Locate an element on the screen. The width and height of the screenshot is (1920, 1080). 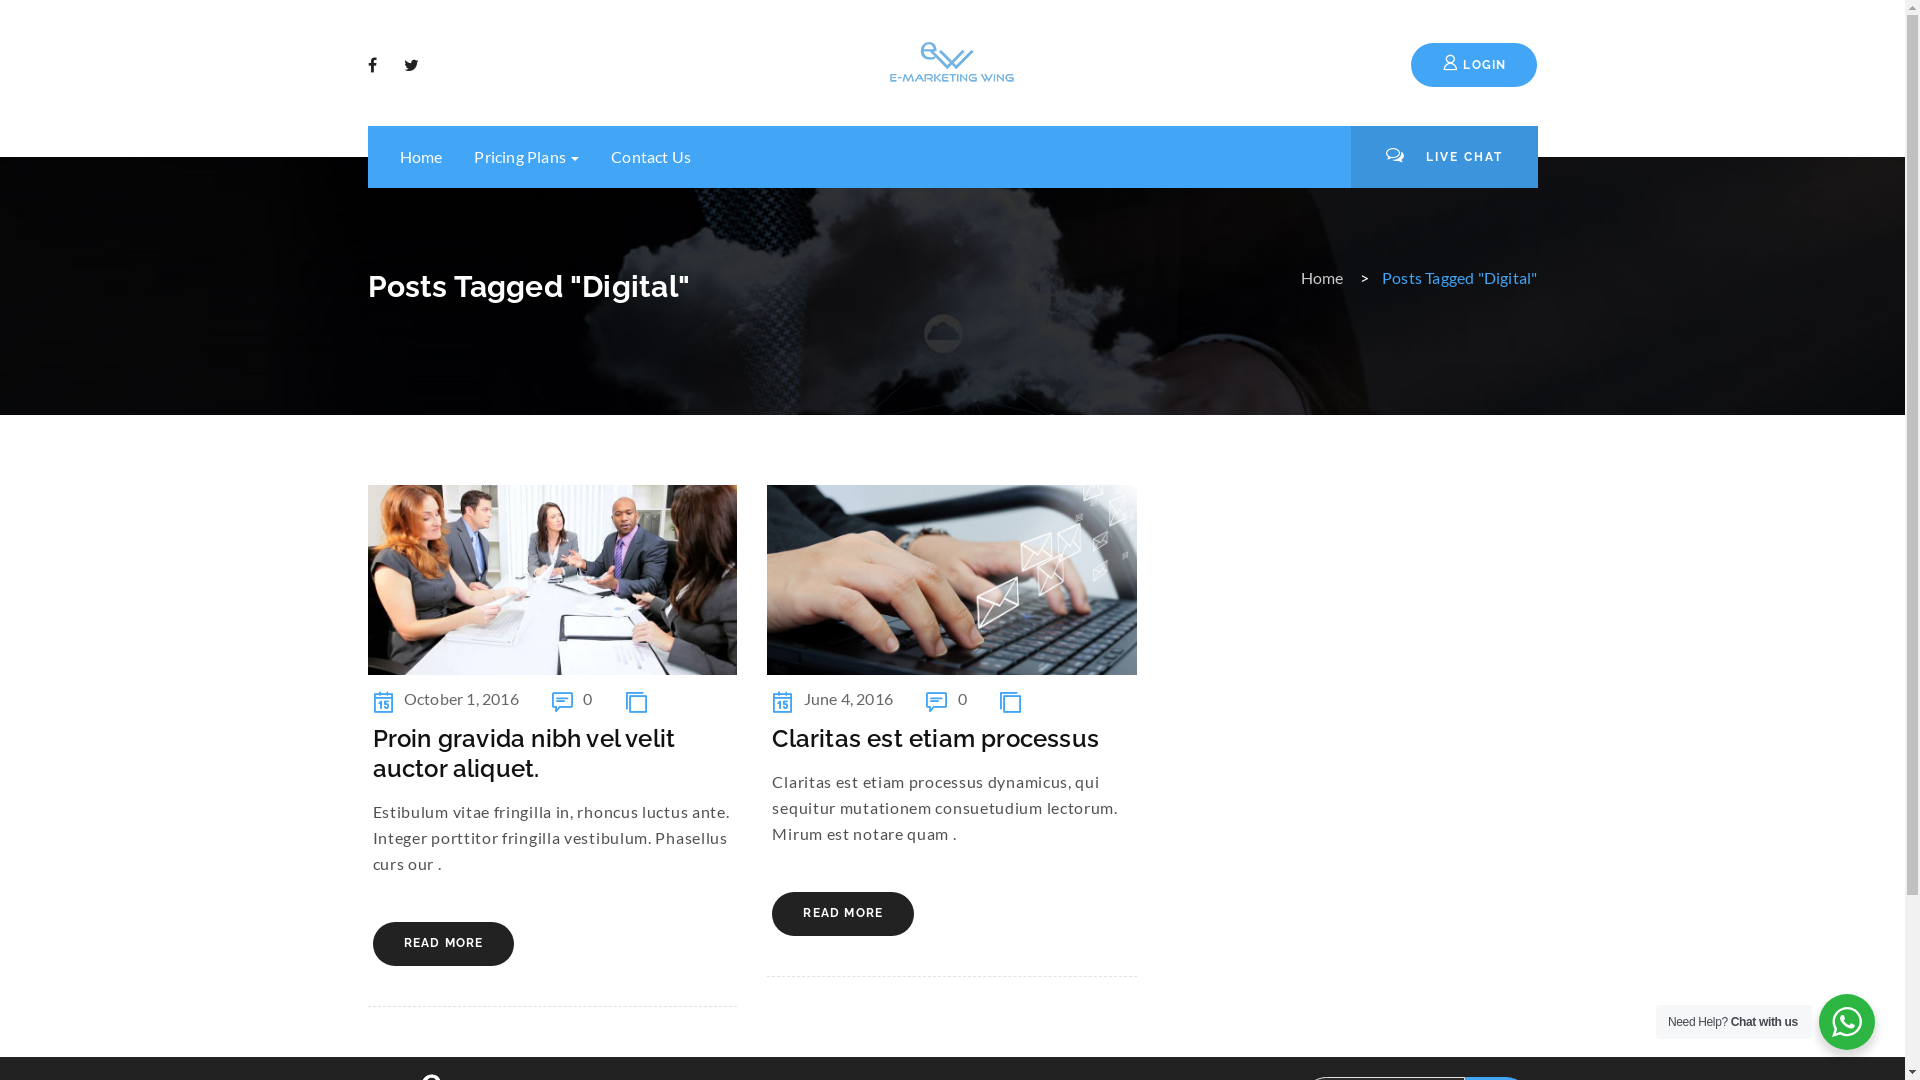
Pricing Plans is located at coordinates (526, 156).